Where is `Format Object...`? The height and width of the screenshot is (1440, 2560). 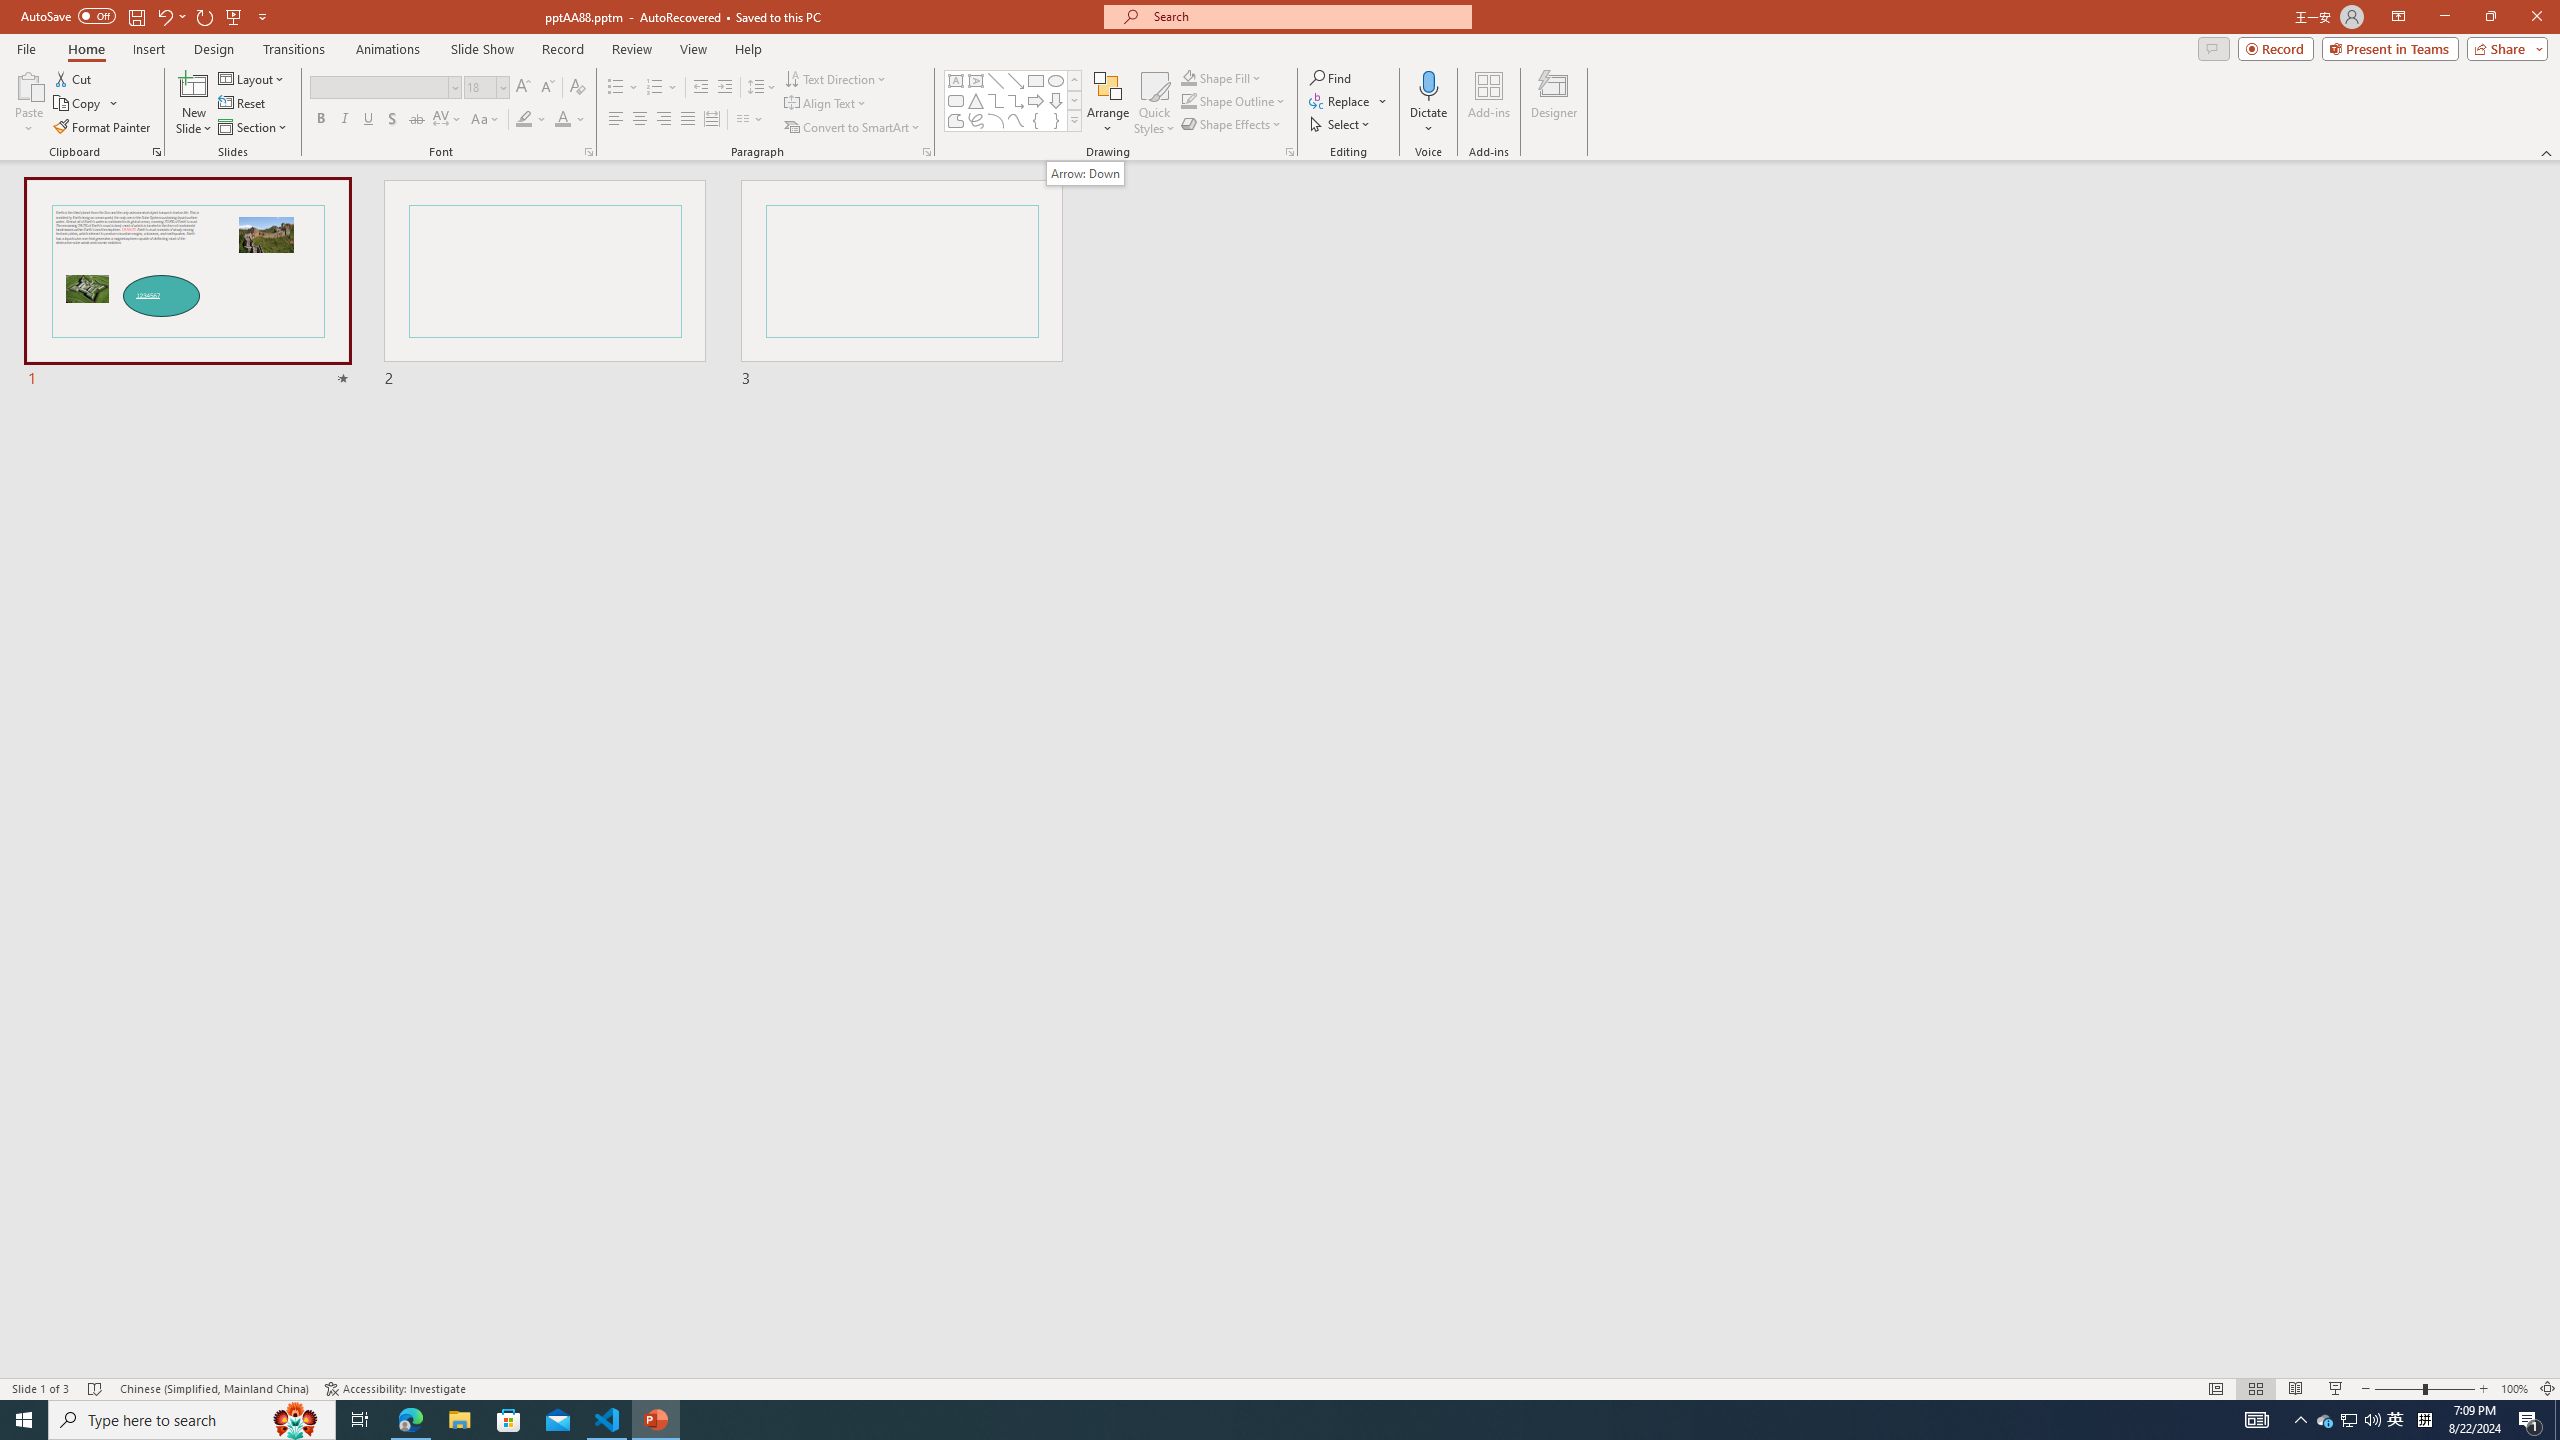 Format Object... is located at coordinates (1290, 152).